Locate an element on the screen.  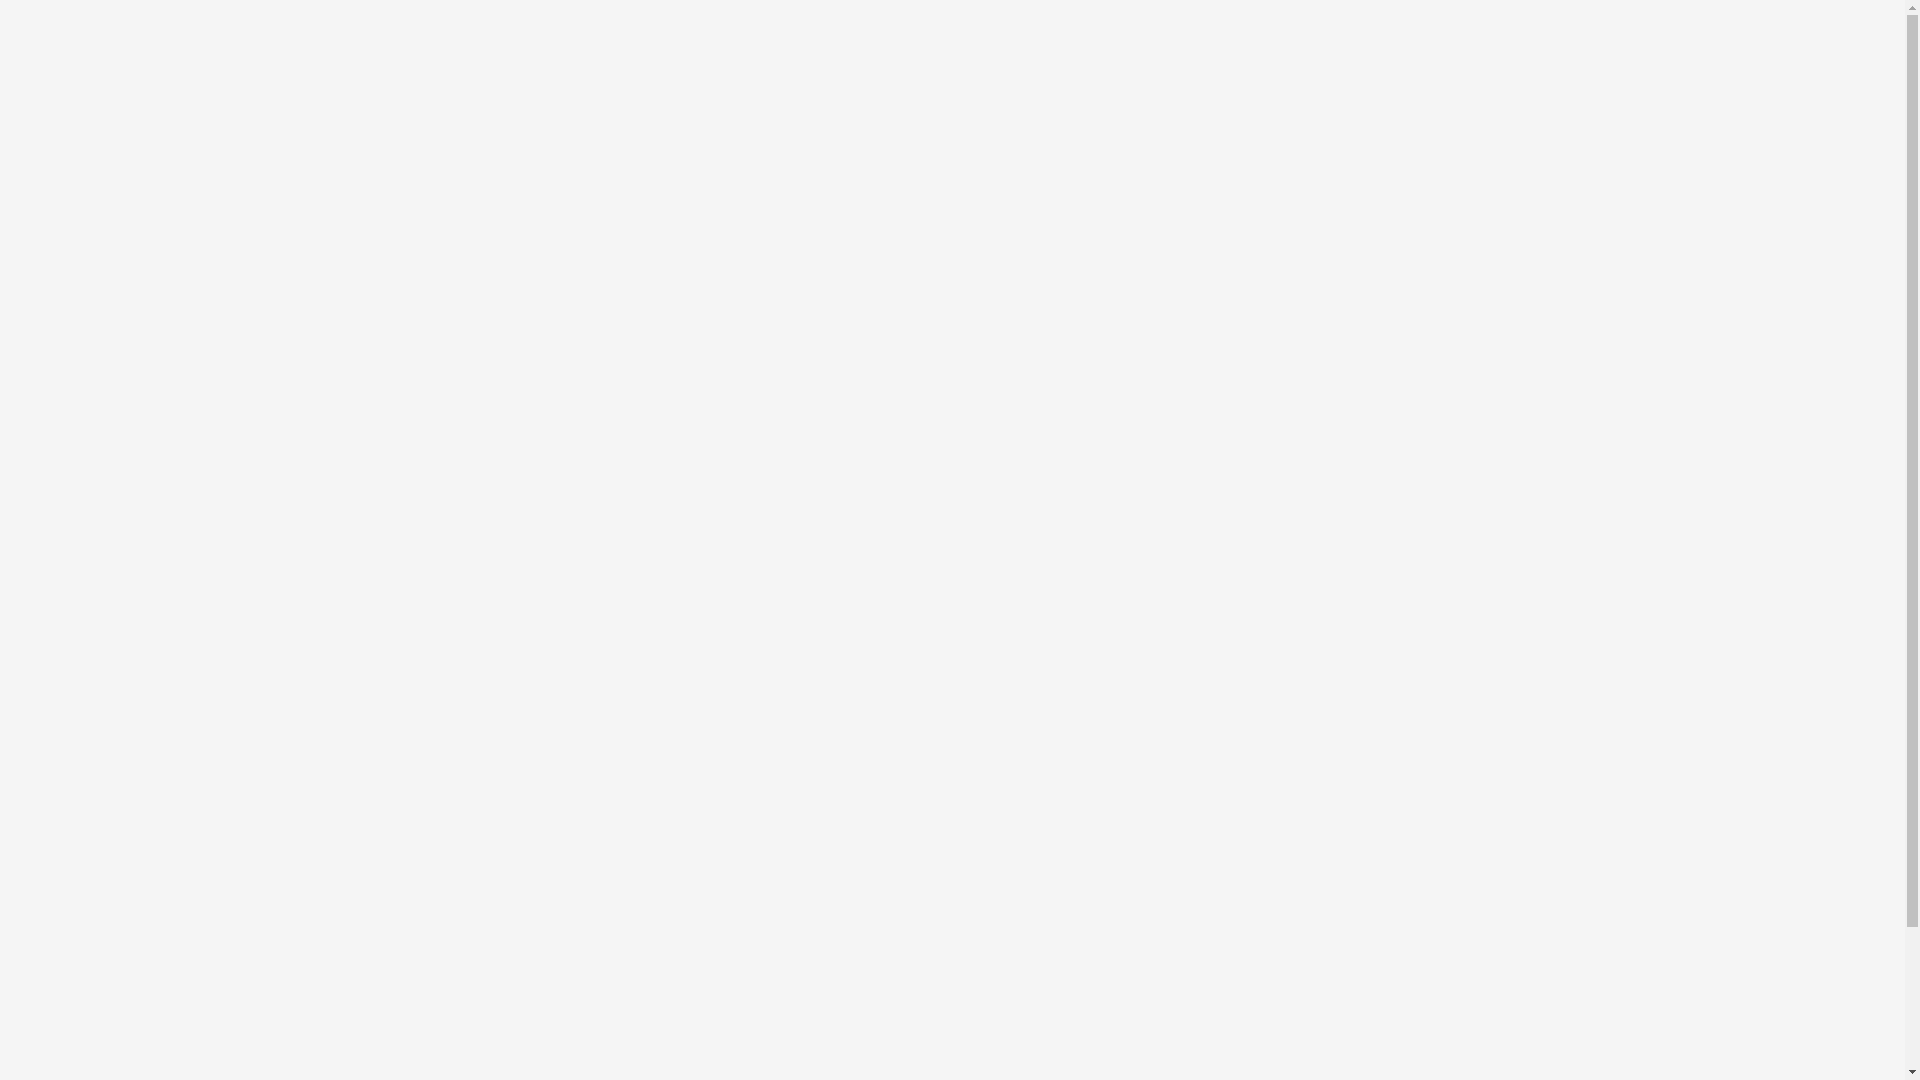
(07) 4054 2975 is located at coordinates (1034, 20).